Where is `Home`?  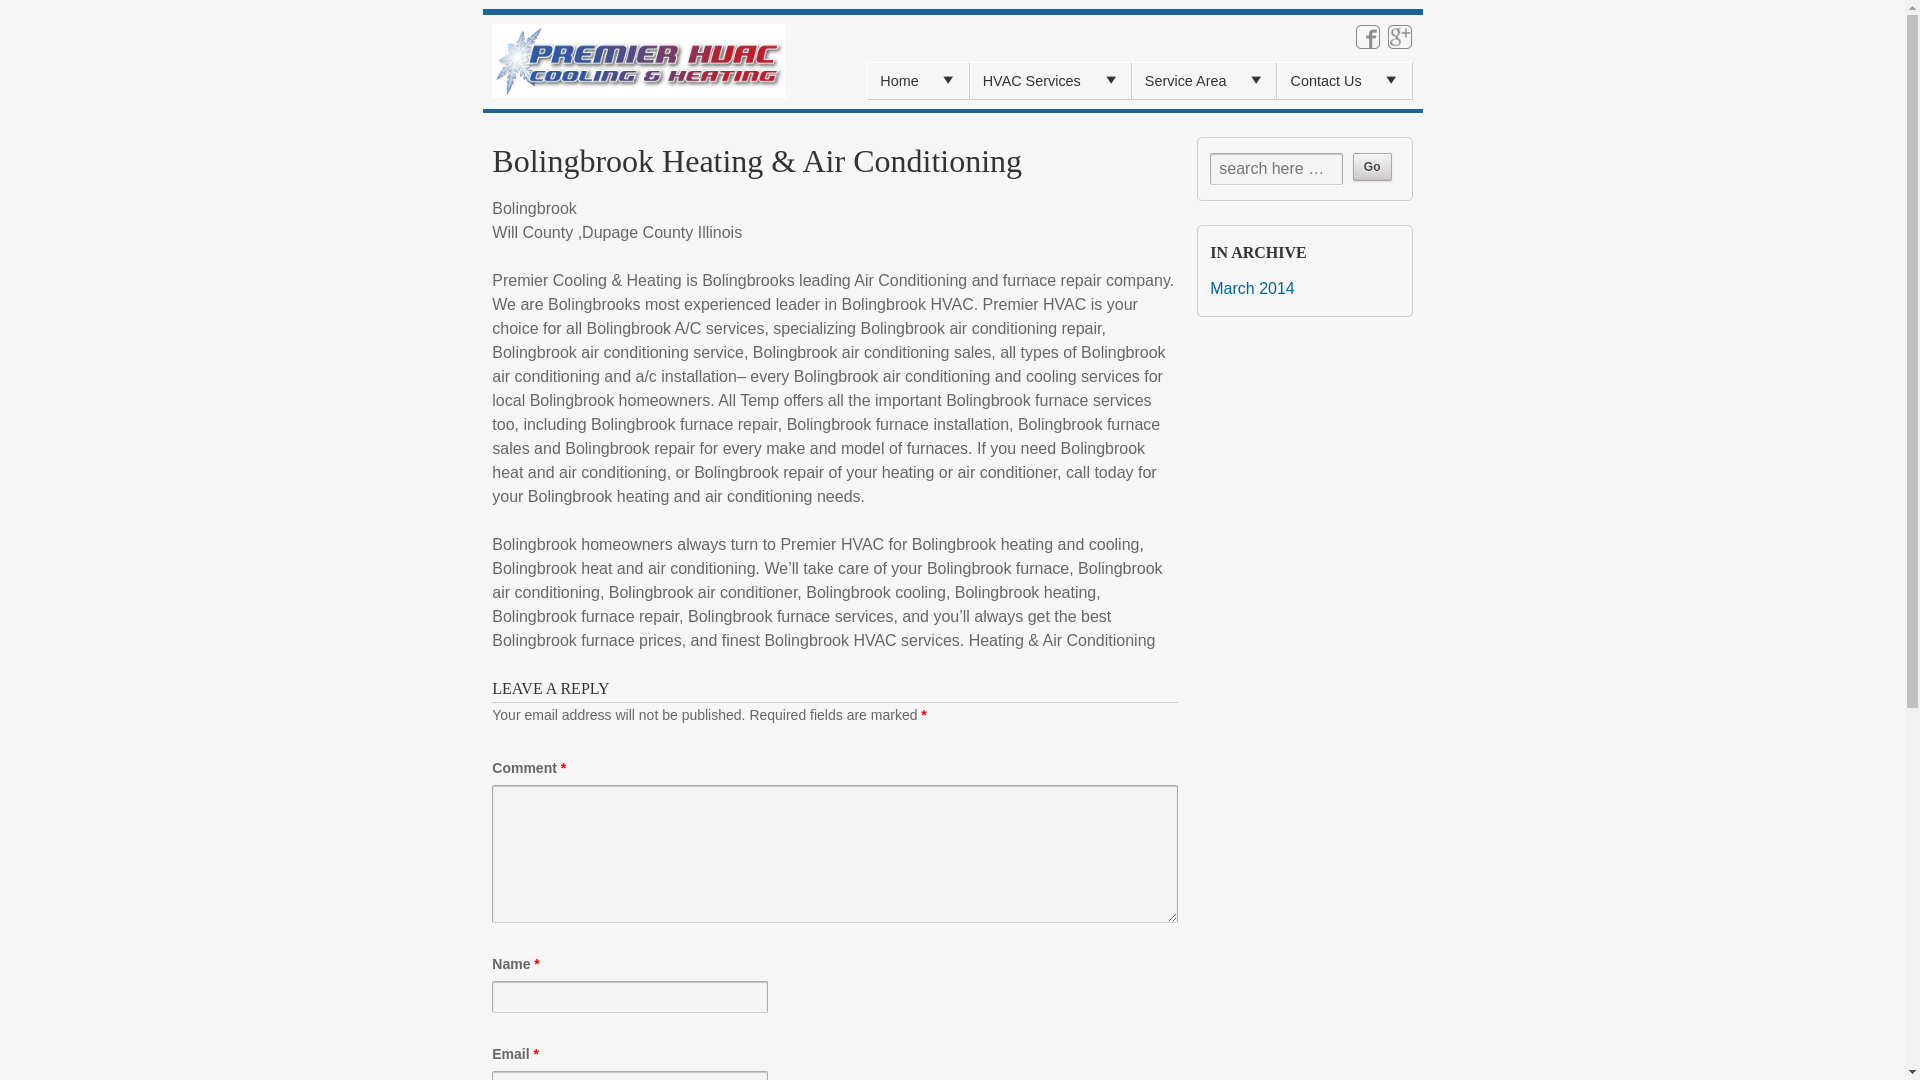 Home is located at coordinates (917, 80).